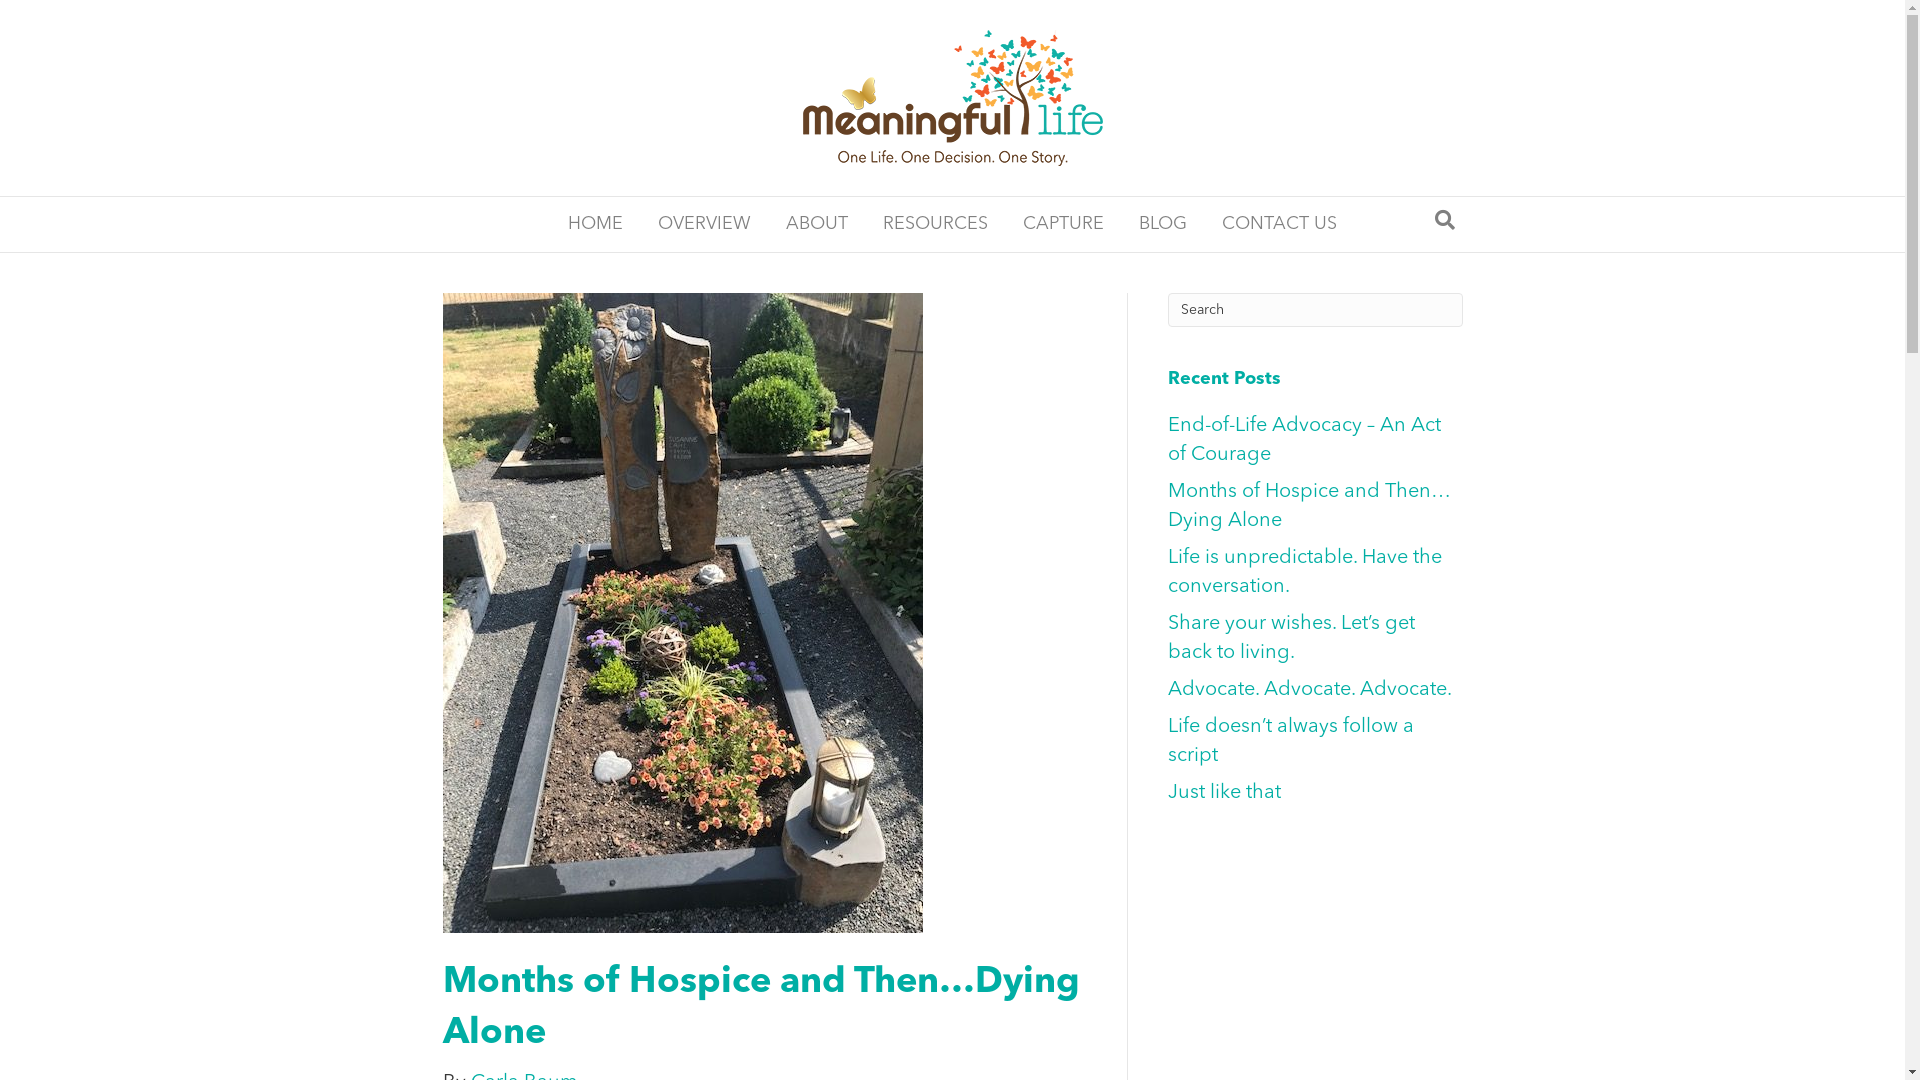  Describe the element at coordinates (596, 224) in the screenshot. I see `HOME` at that location.